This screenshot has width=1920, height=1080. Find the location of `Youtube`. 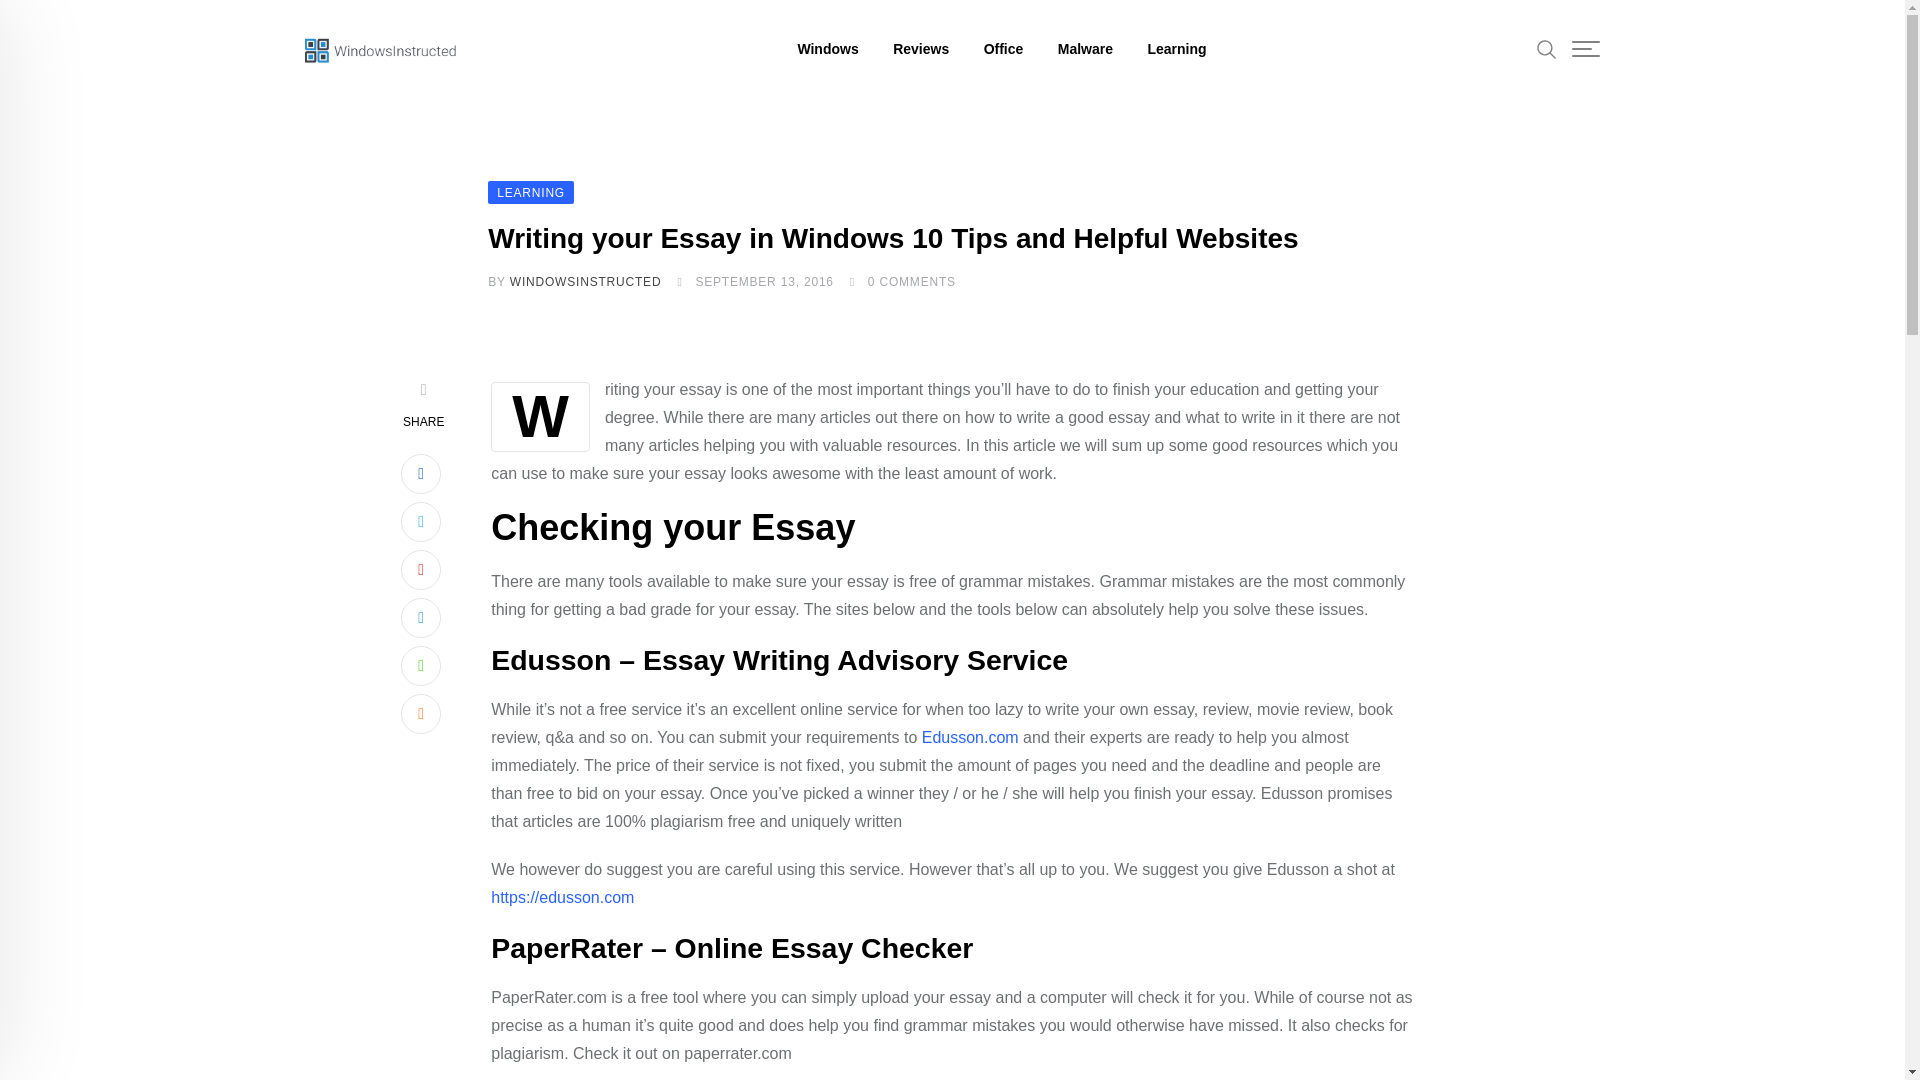

Youtube is located at coordinates (421, 569).